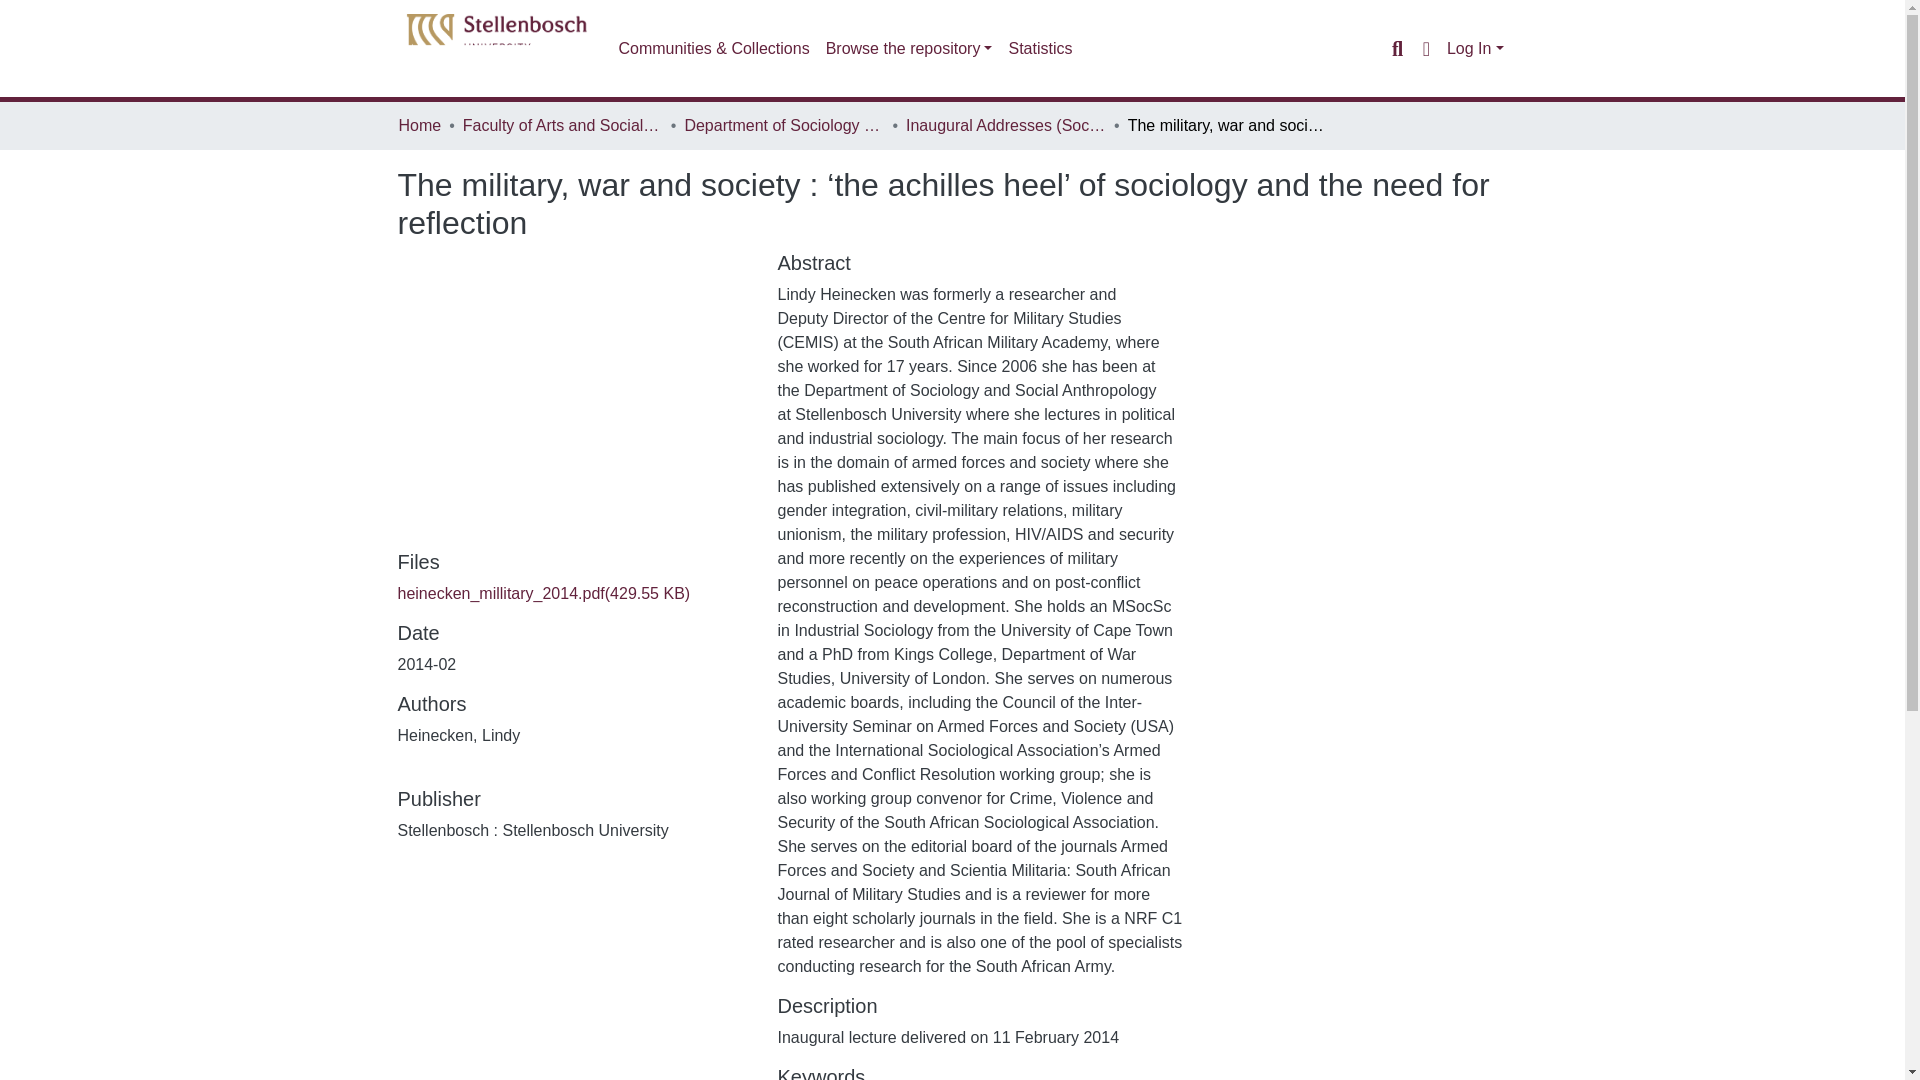 This screenshot has height=1080, width=1920. What do you see at coordinates (419, 126) in the screenshot?
I see `Home` at bounding box center [419, 126].